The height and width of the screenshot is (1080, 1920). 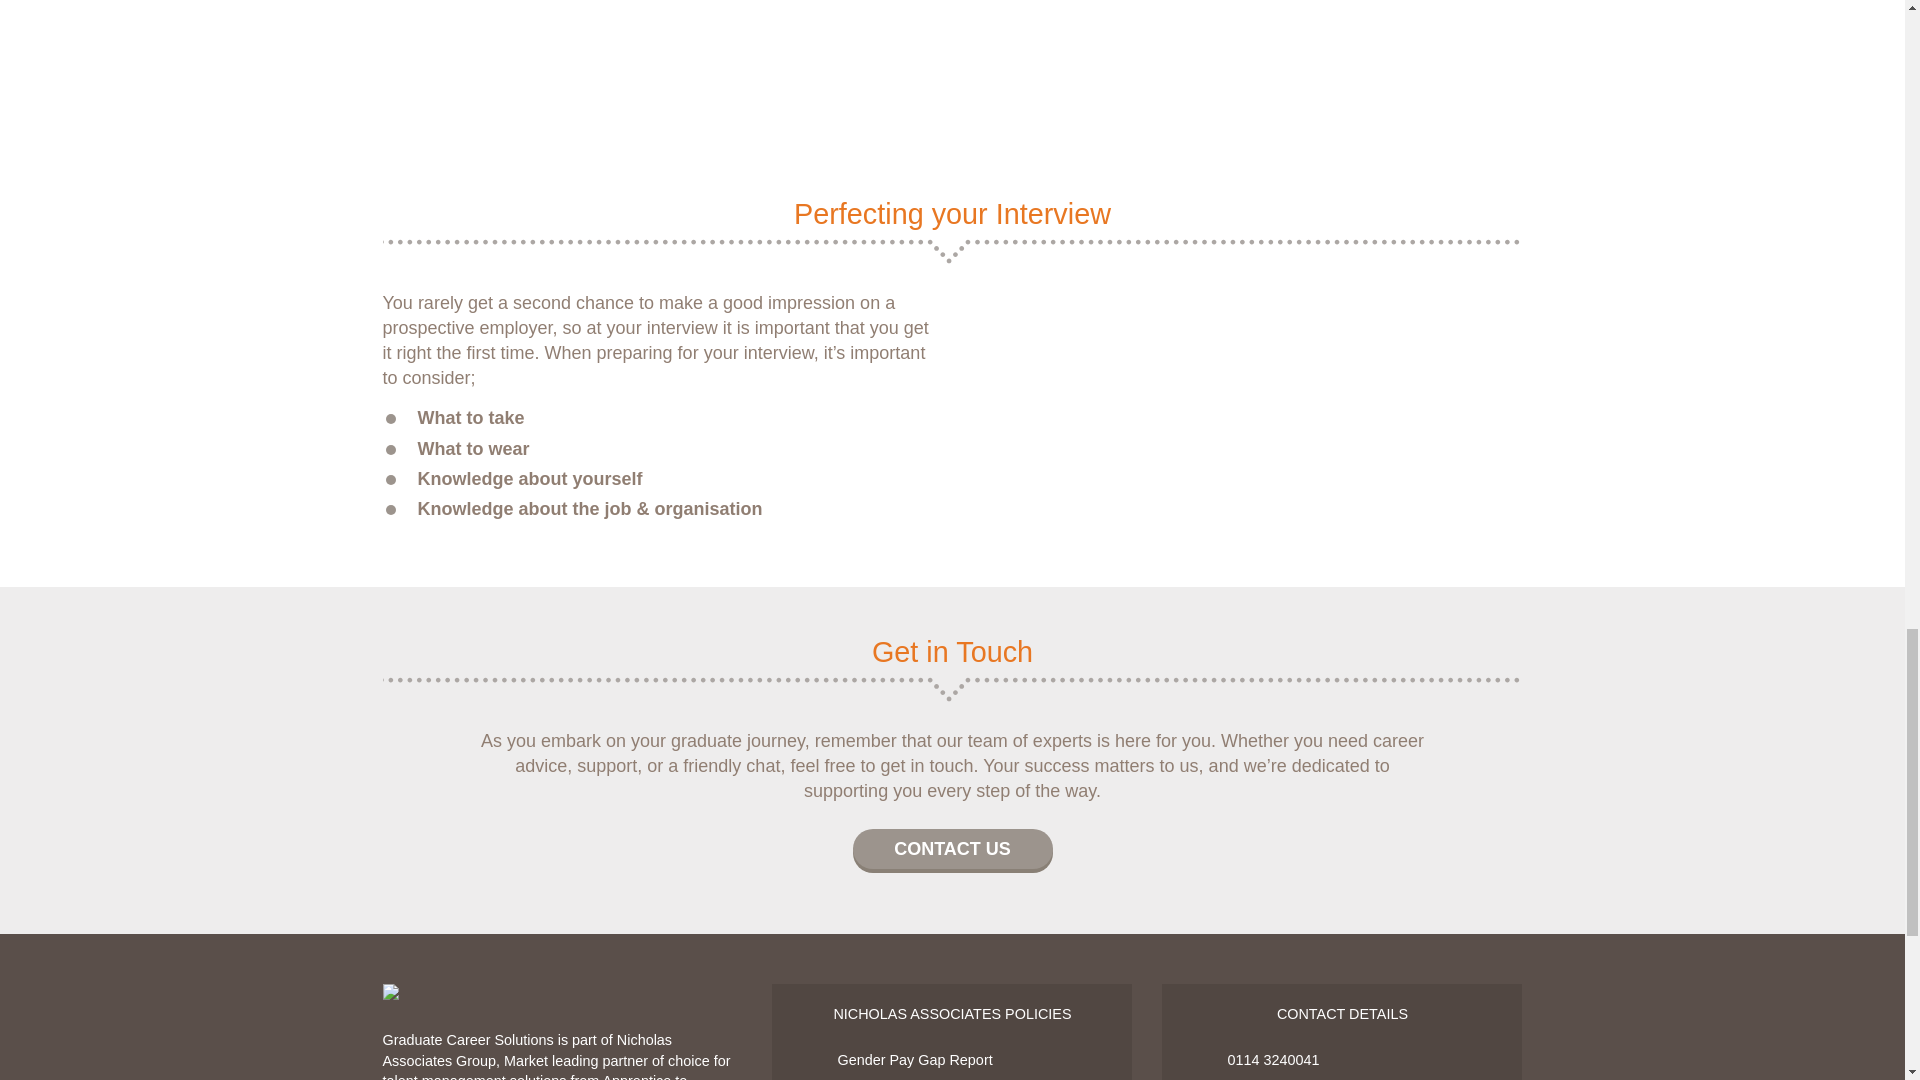 What do you see at coordinates (951, 1060) in the screenshot?
I see `Gender Pay Gap Report` at bounding box center [951, 1060].